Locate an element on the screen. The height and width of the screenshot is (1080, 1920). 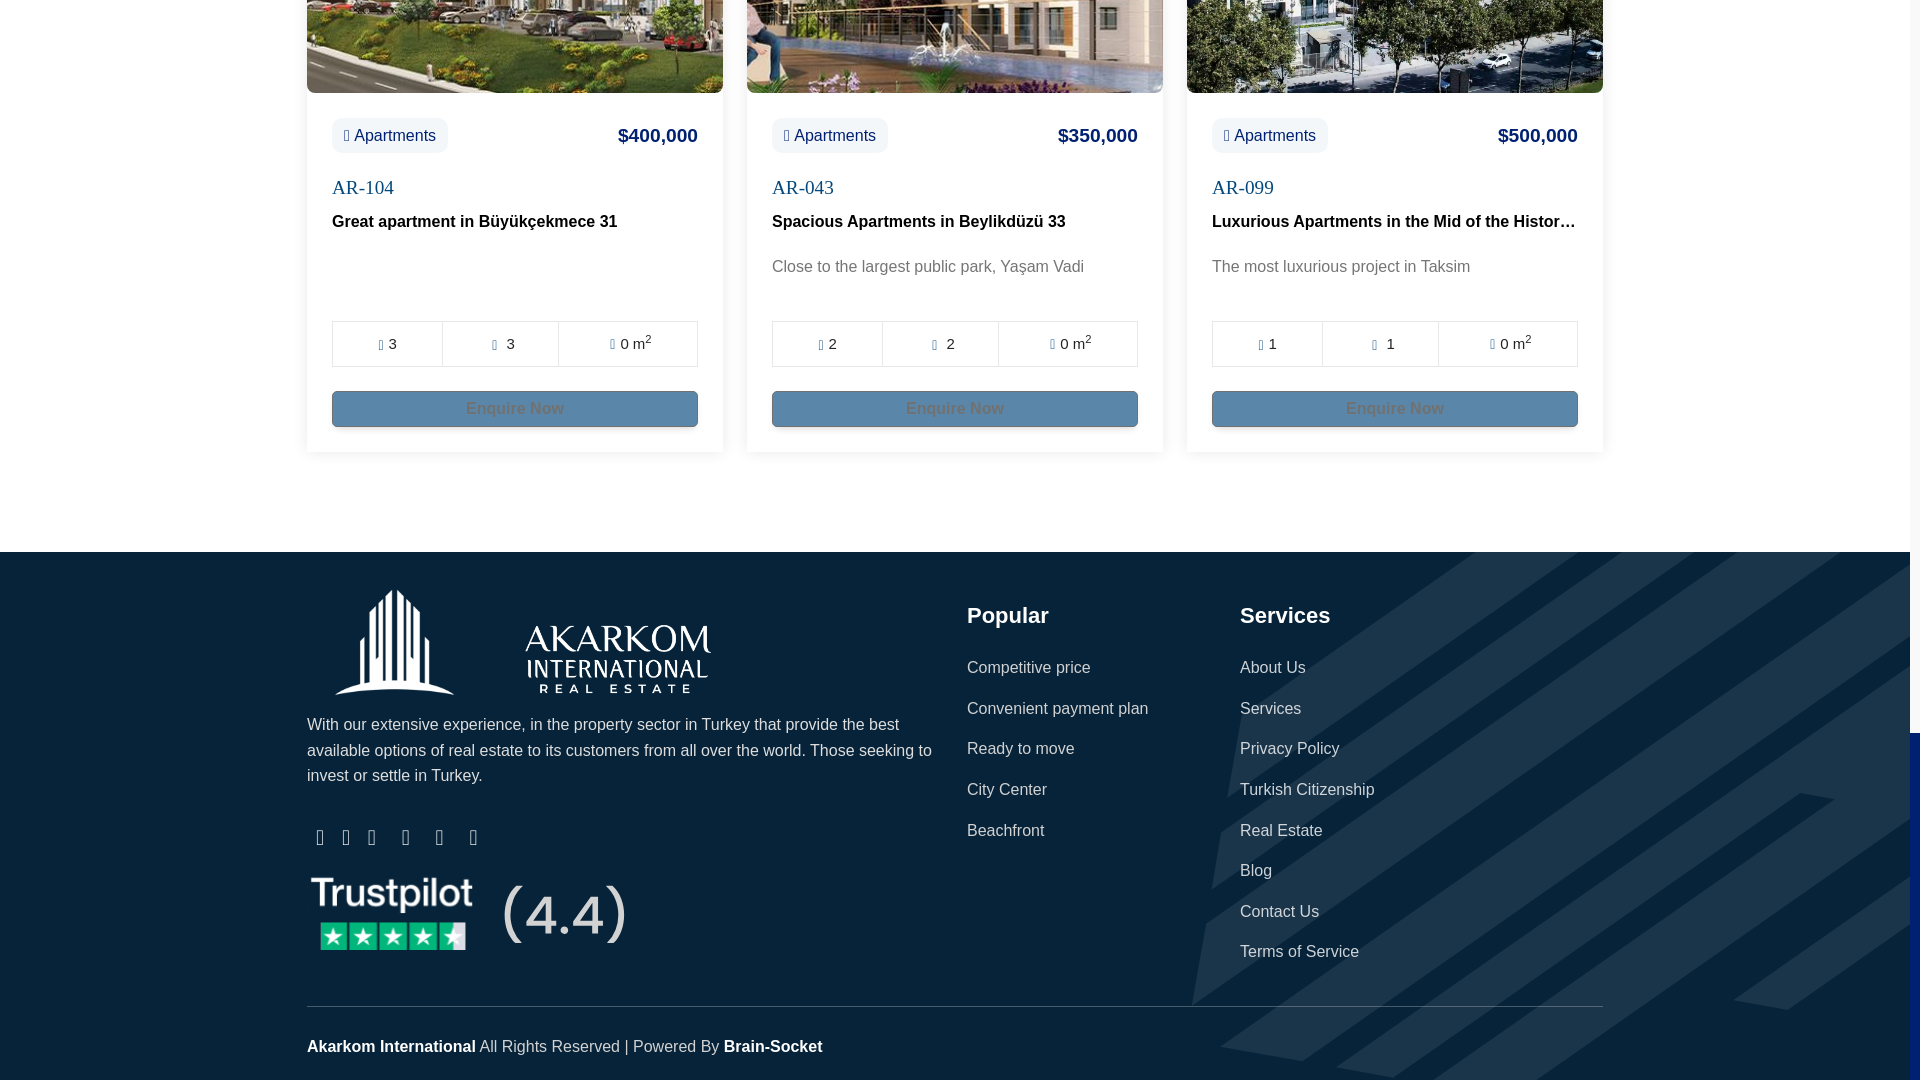
Enquire Now is located at coordinates (954, 408).